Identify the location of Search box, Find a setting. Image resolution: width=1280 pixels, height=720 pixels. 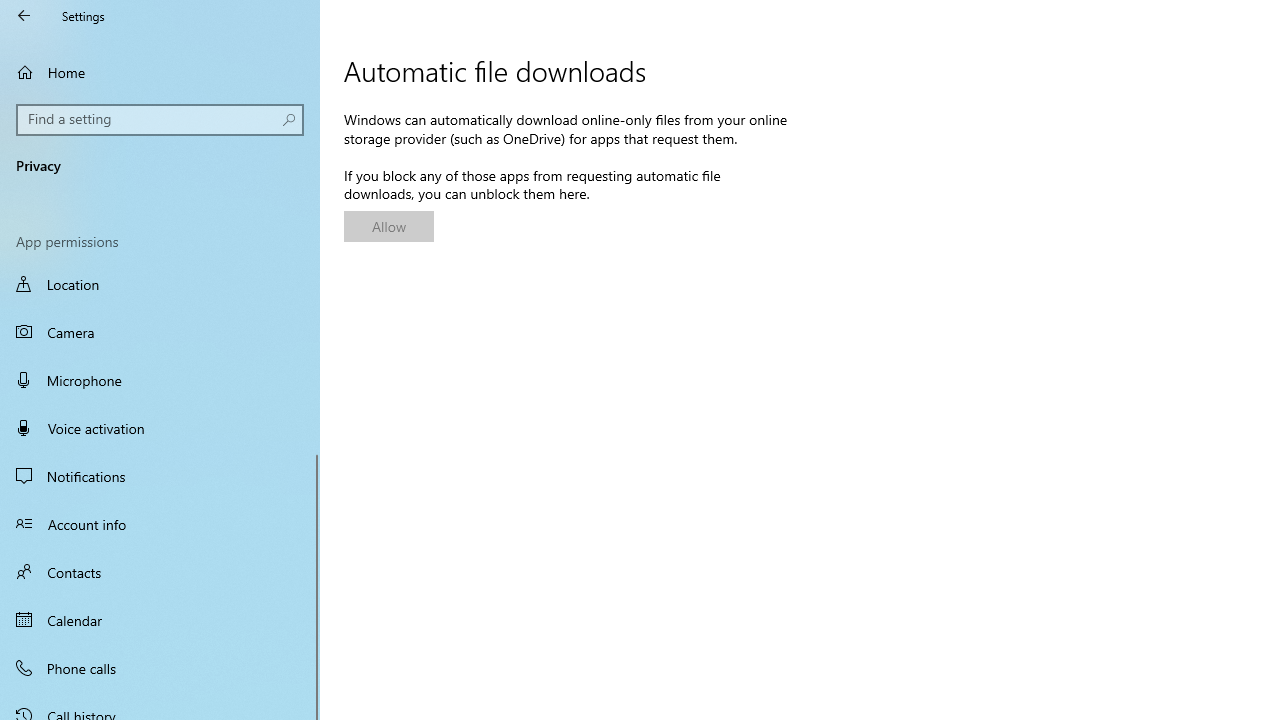
(160, 120).